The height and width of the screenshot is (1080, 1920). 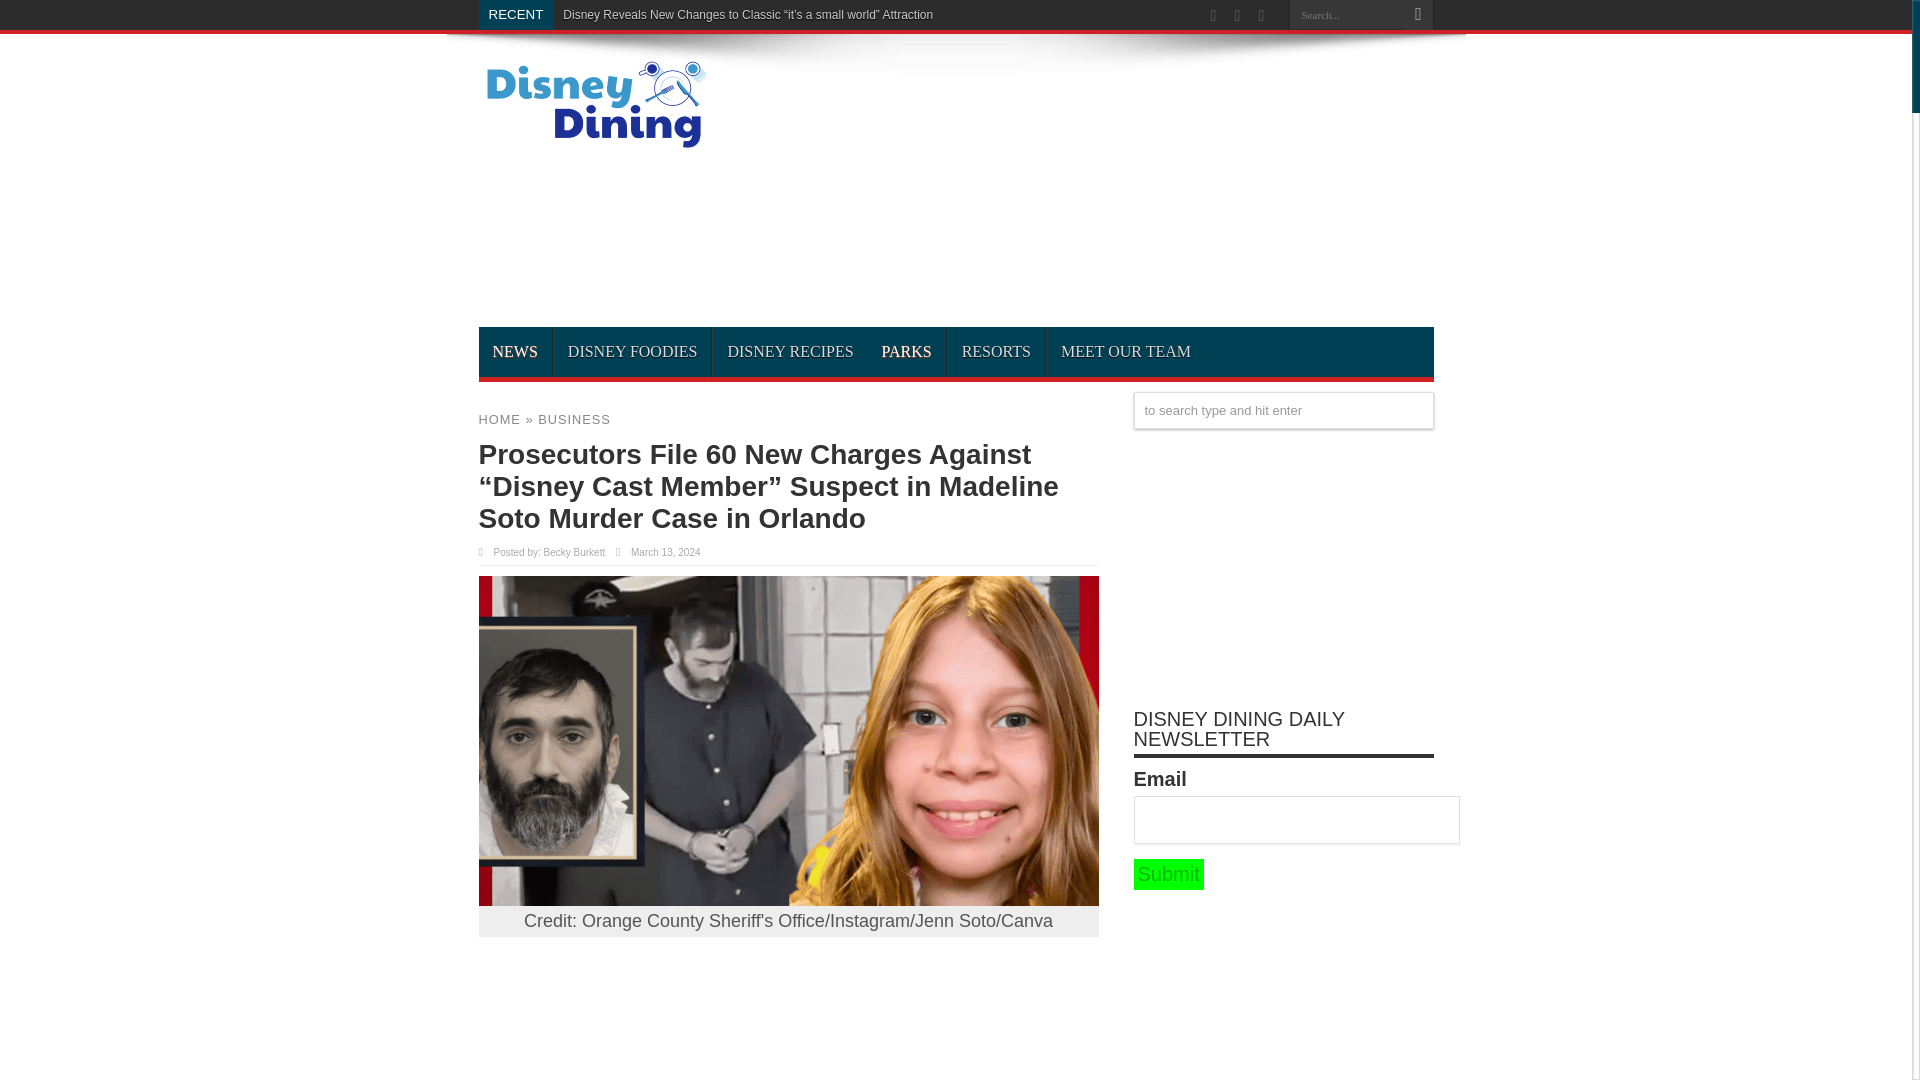 What do you see at coordinates (632, 352) in the screenshot?
I see `DISNEY FOODIES` at bounding box center [632, 352].